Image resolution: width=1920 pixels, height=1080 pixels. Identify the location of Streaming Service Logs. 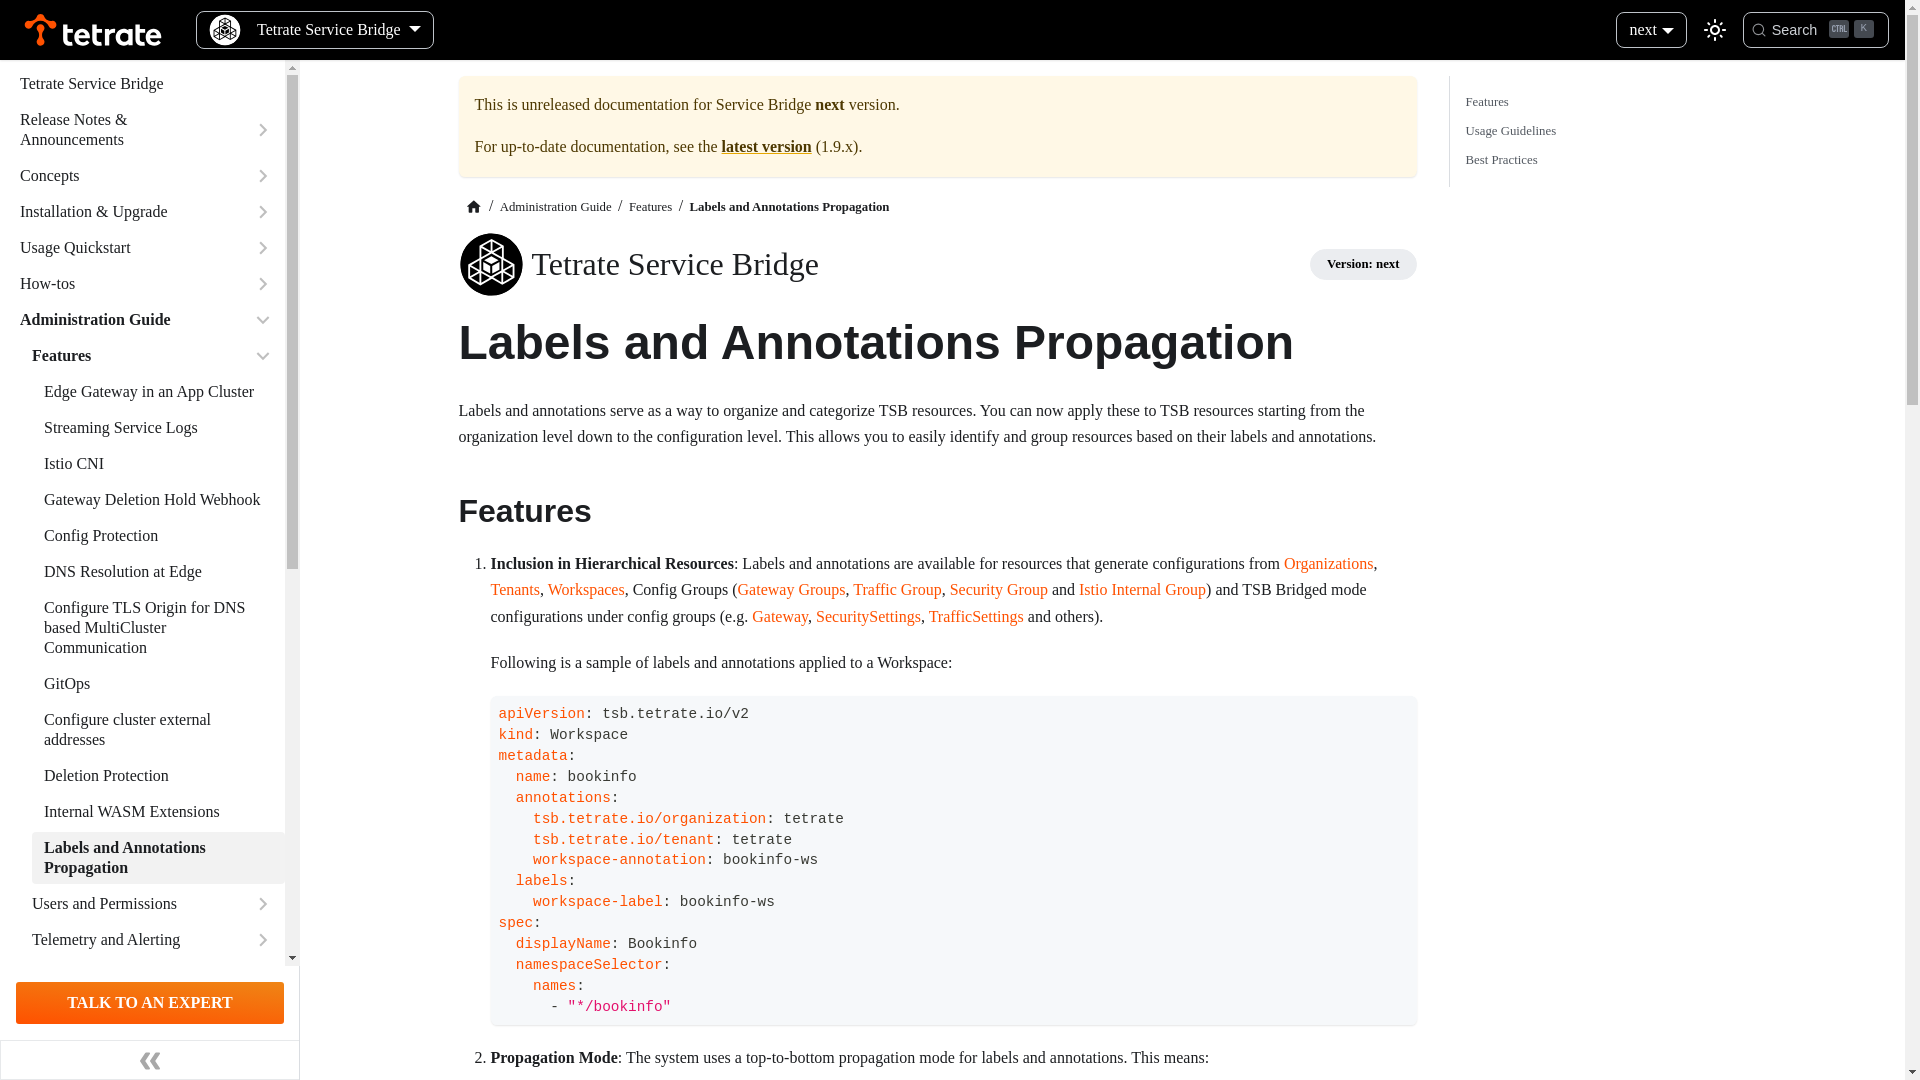
(158, 500).